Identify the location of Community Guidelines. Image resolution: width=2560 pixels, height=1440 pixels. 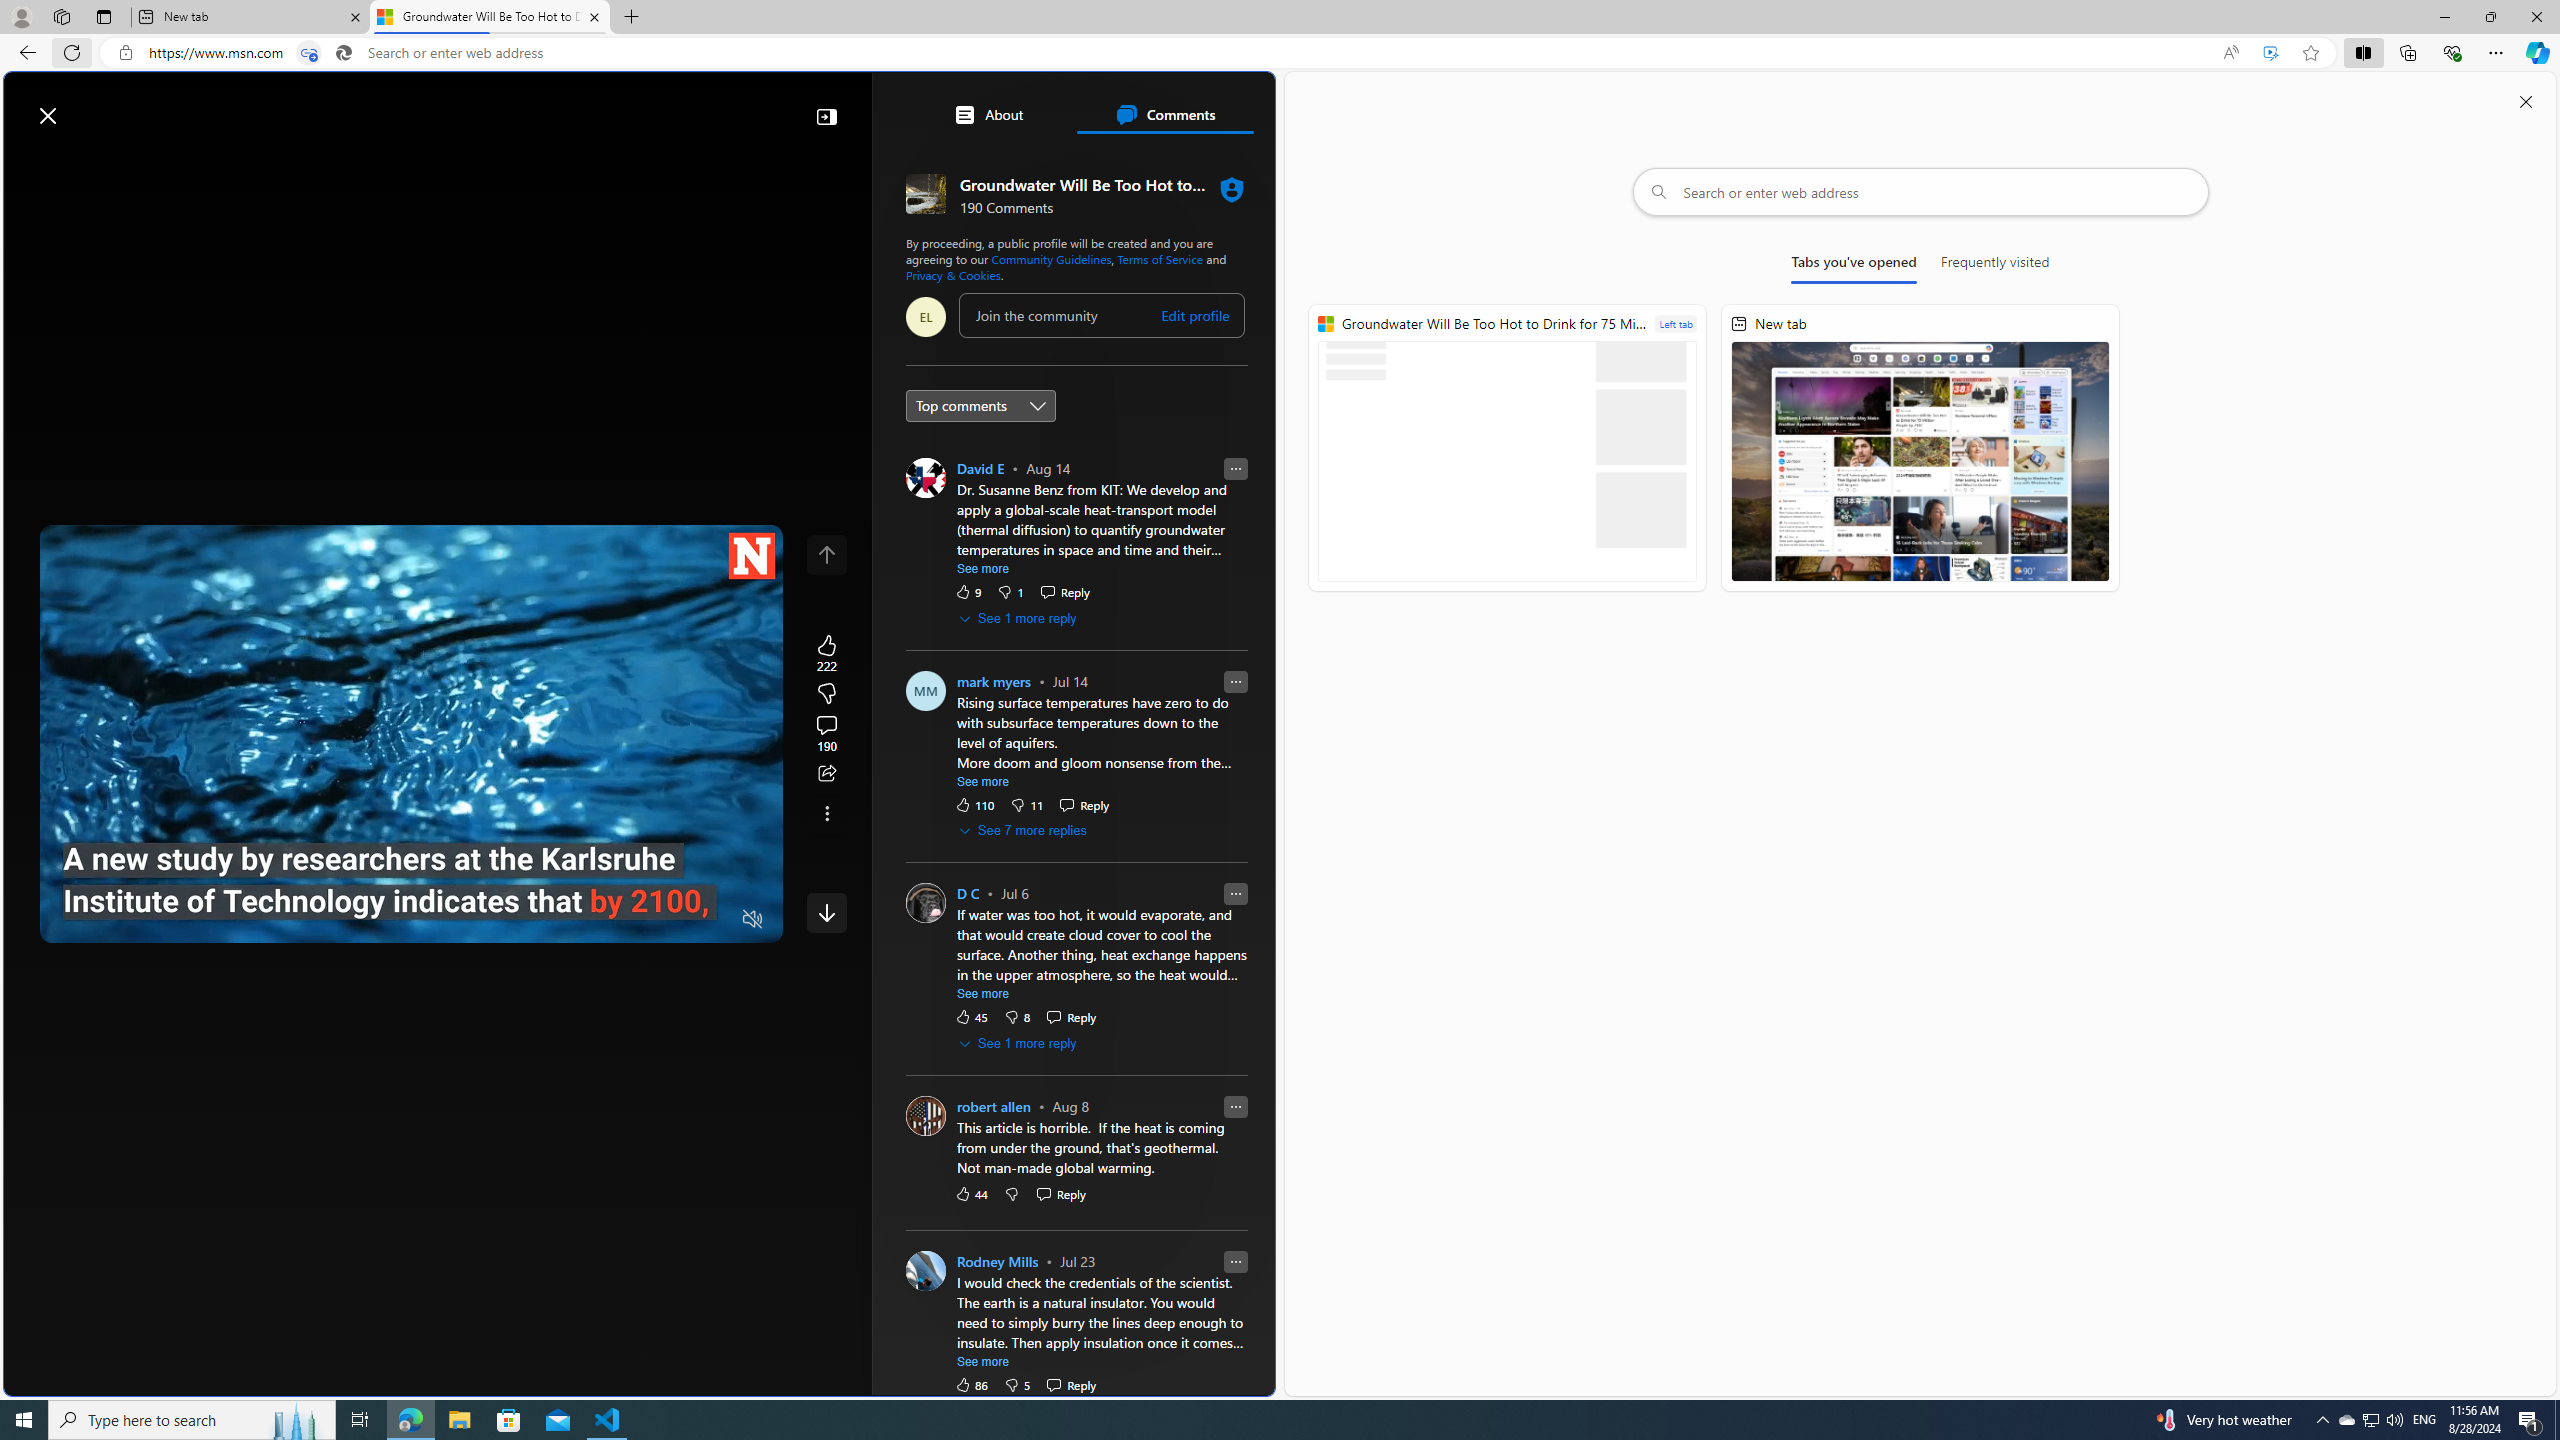
(1050, 258).